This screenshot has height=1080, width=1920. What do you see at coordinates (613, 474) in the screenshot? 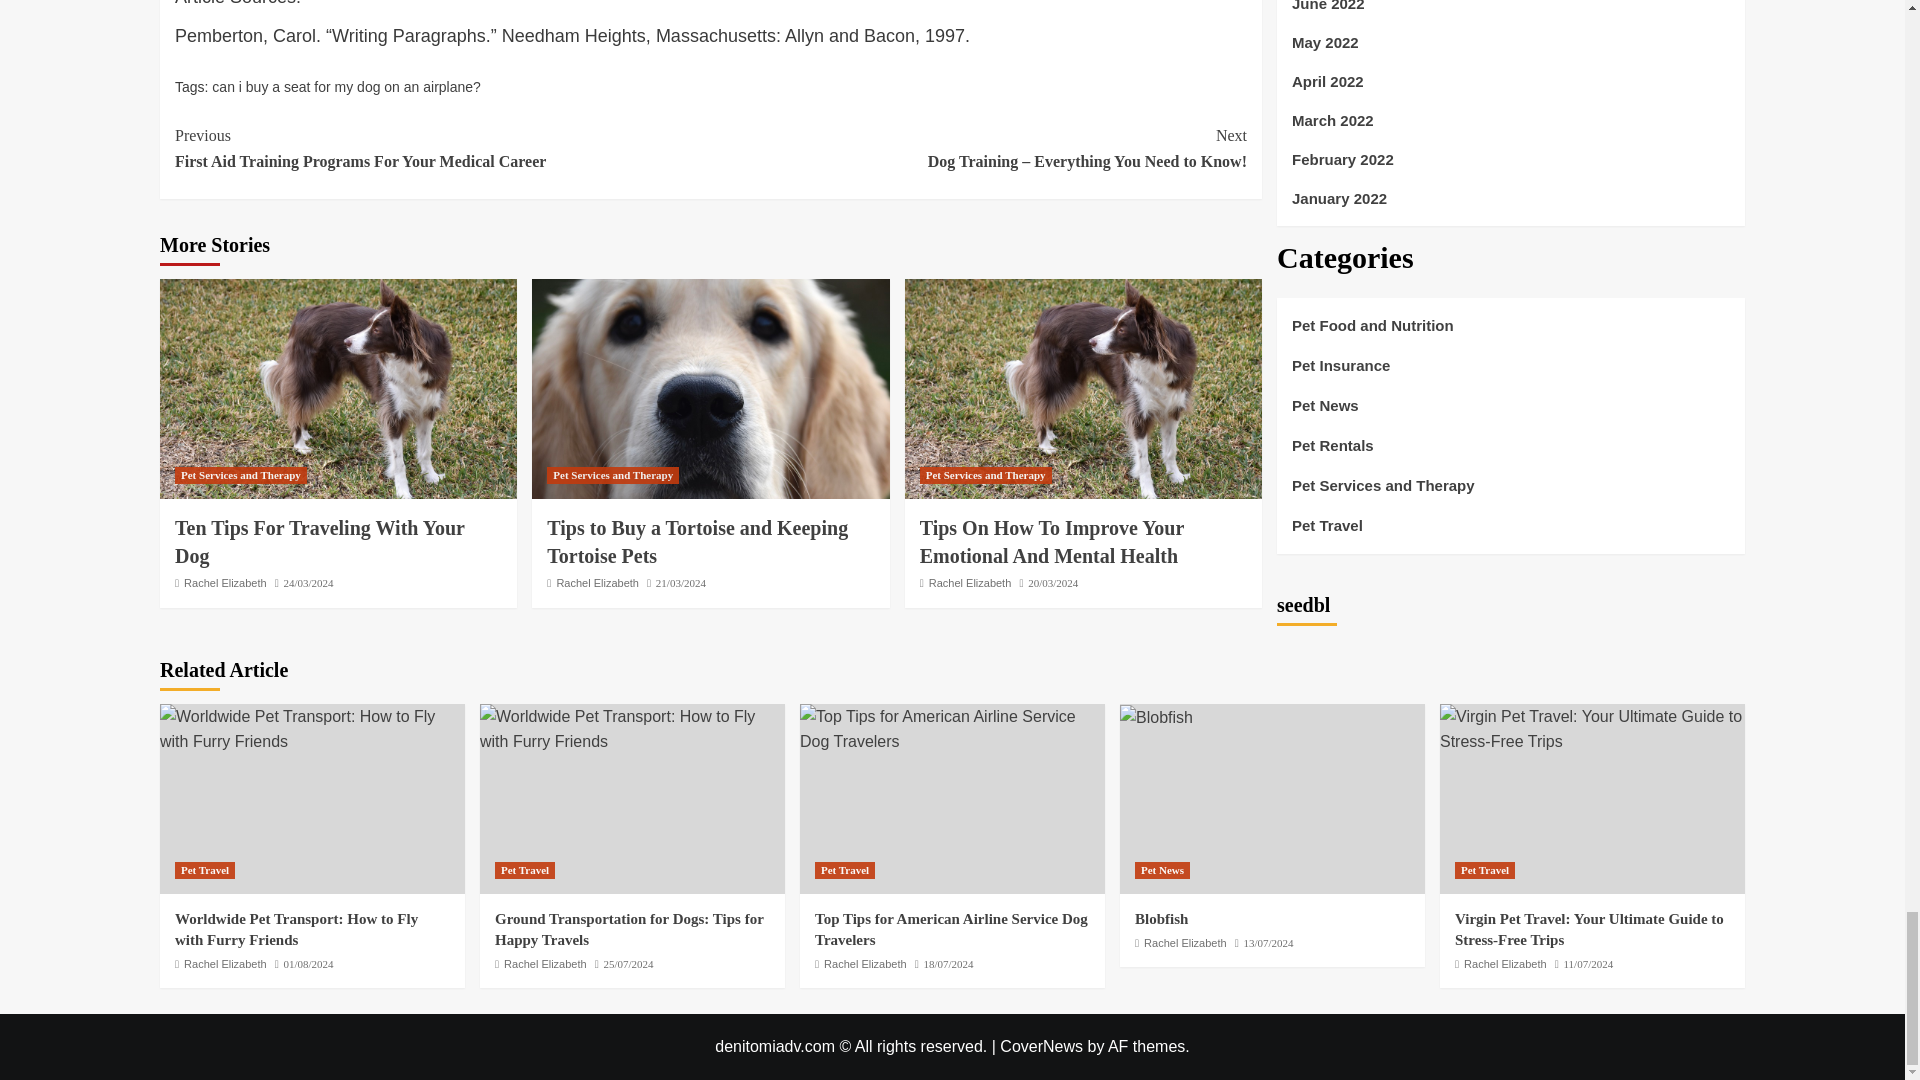
I see `Ten Tips For Traveling With Your Dog` at bounding box center [613, 474].